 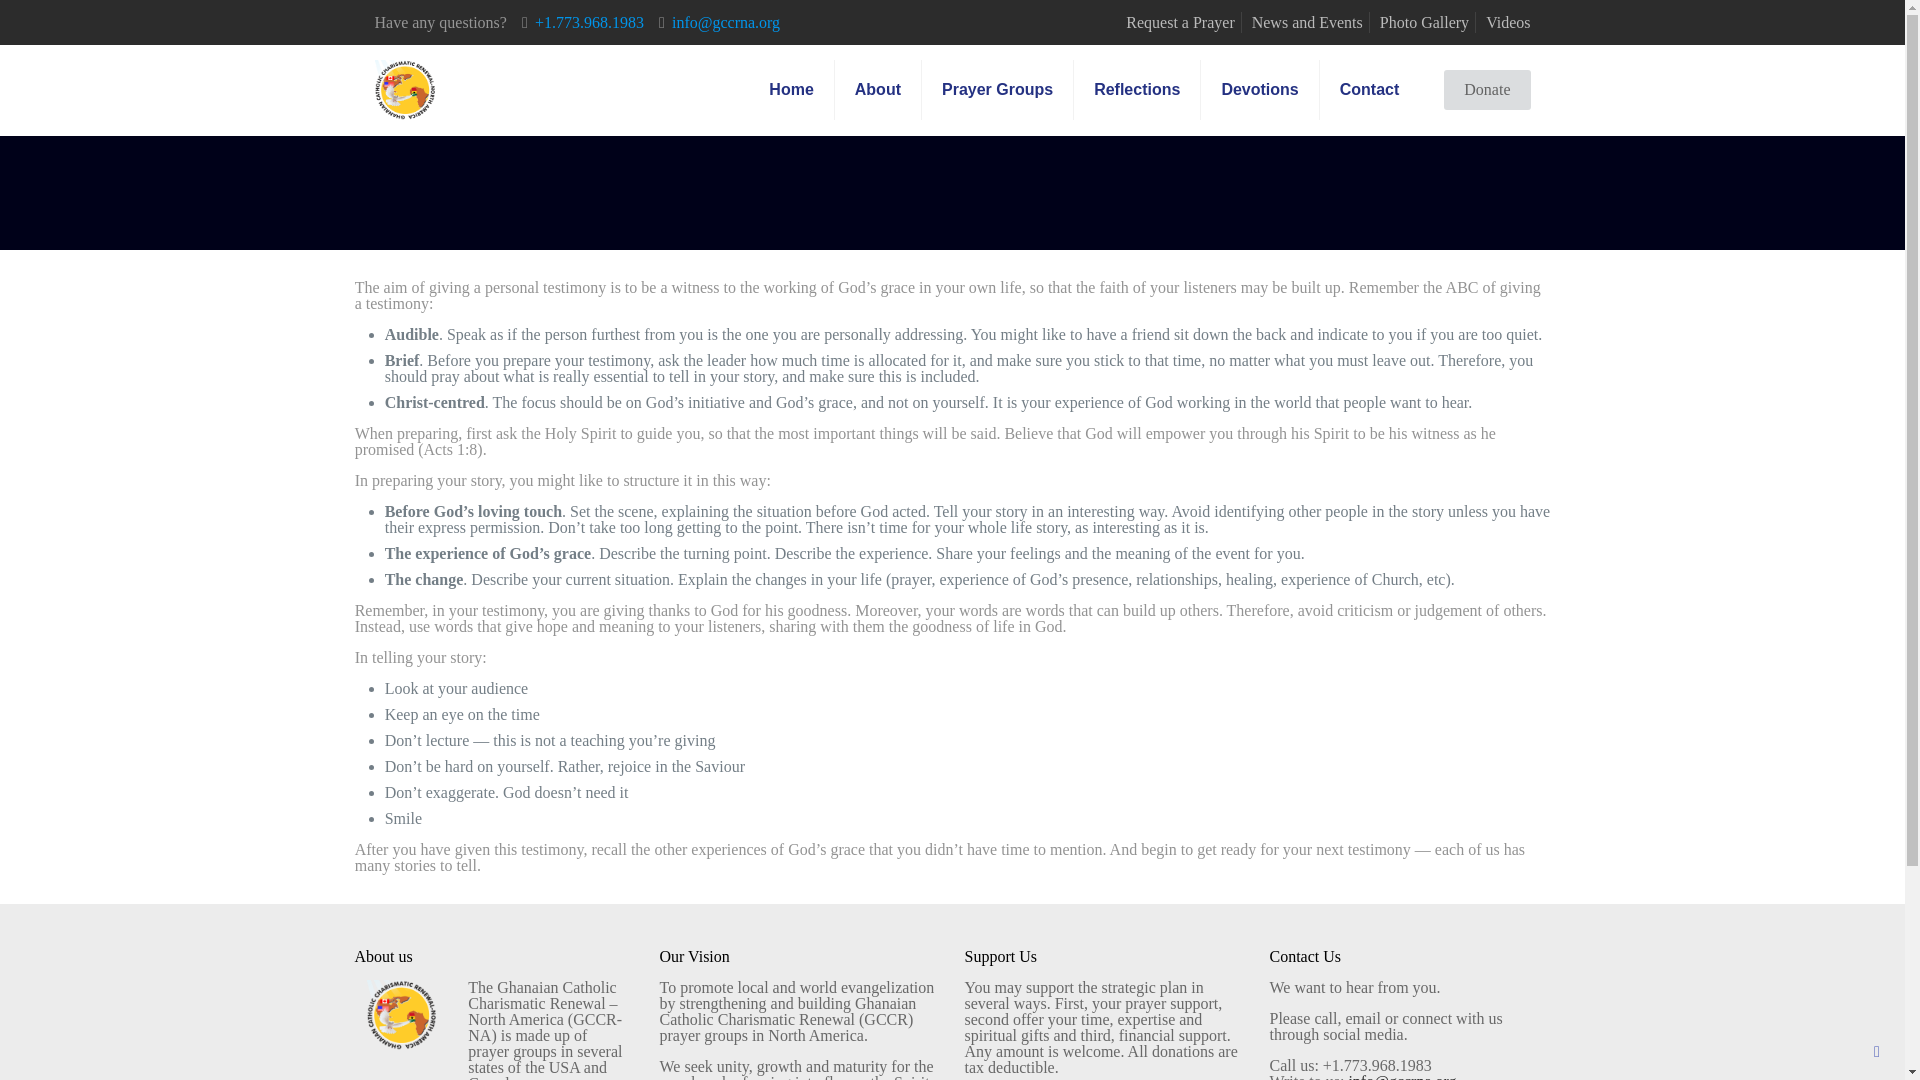 What do you see at coordinates (1424, 22) in the screenshot?
I see `Photo Gallery` at bounding box center [1424, 22].